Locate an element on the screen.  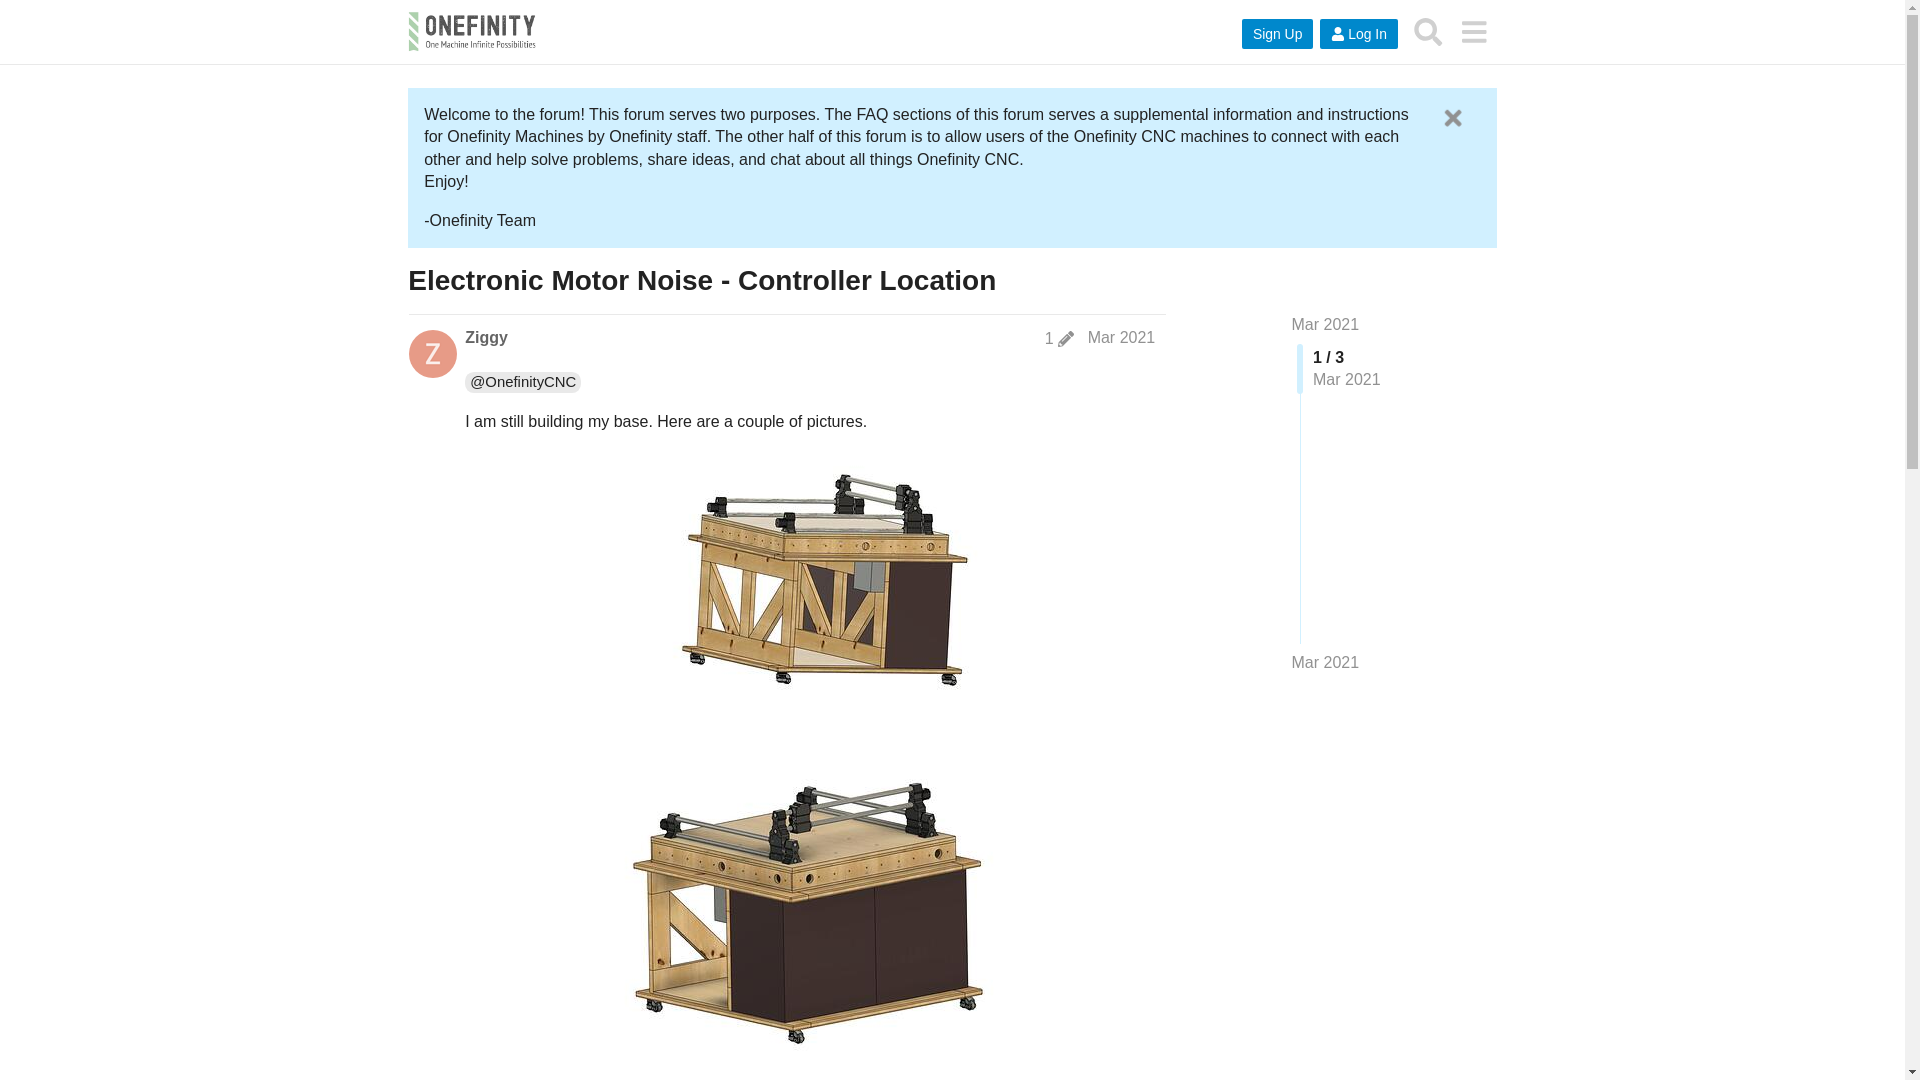
1 is located at coordinates (1058, 338).